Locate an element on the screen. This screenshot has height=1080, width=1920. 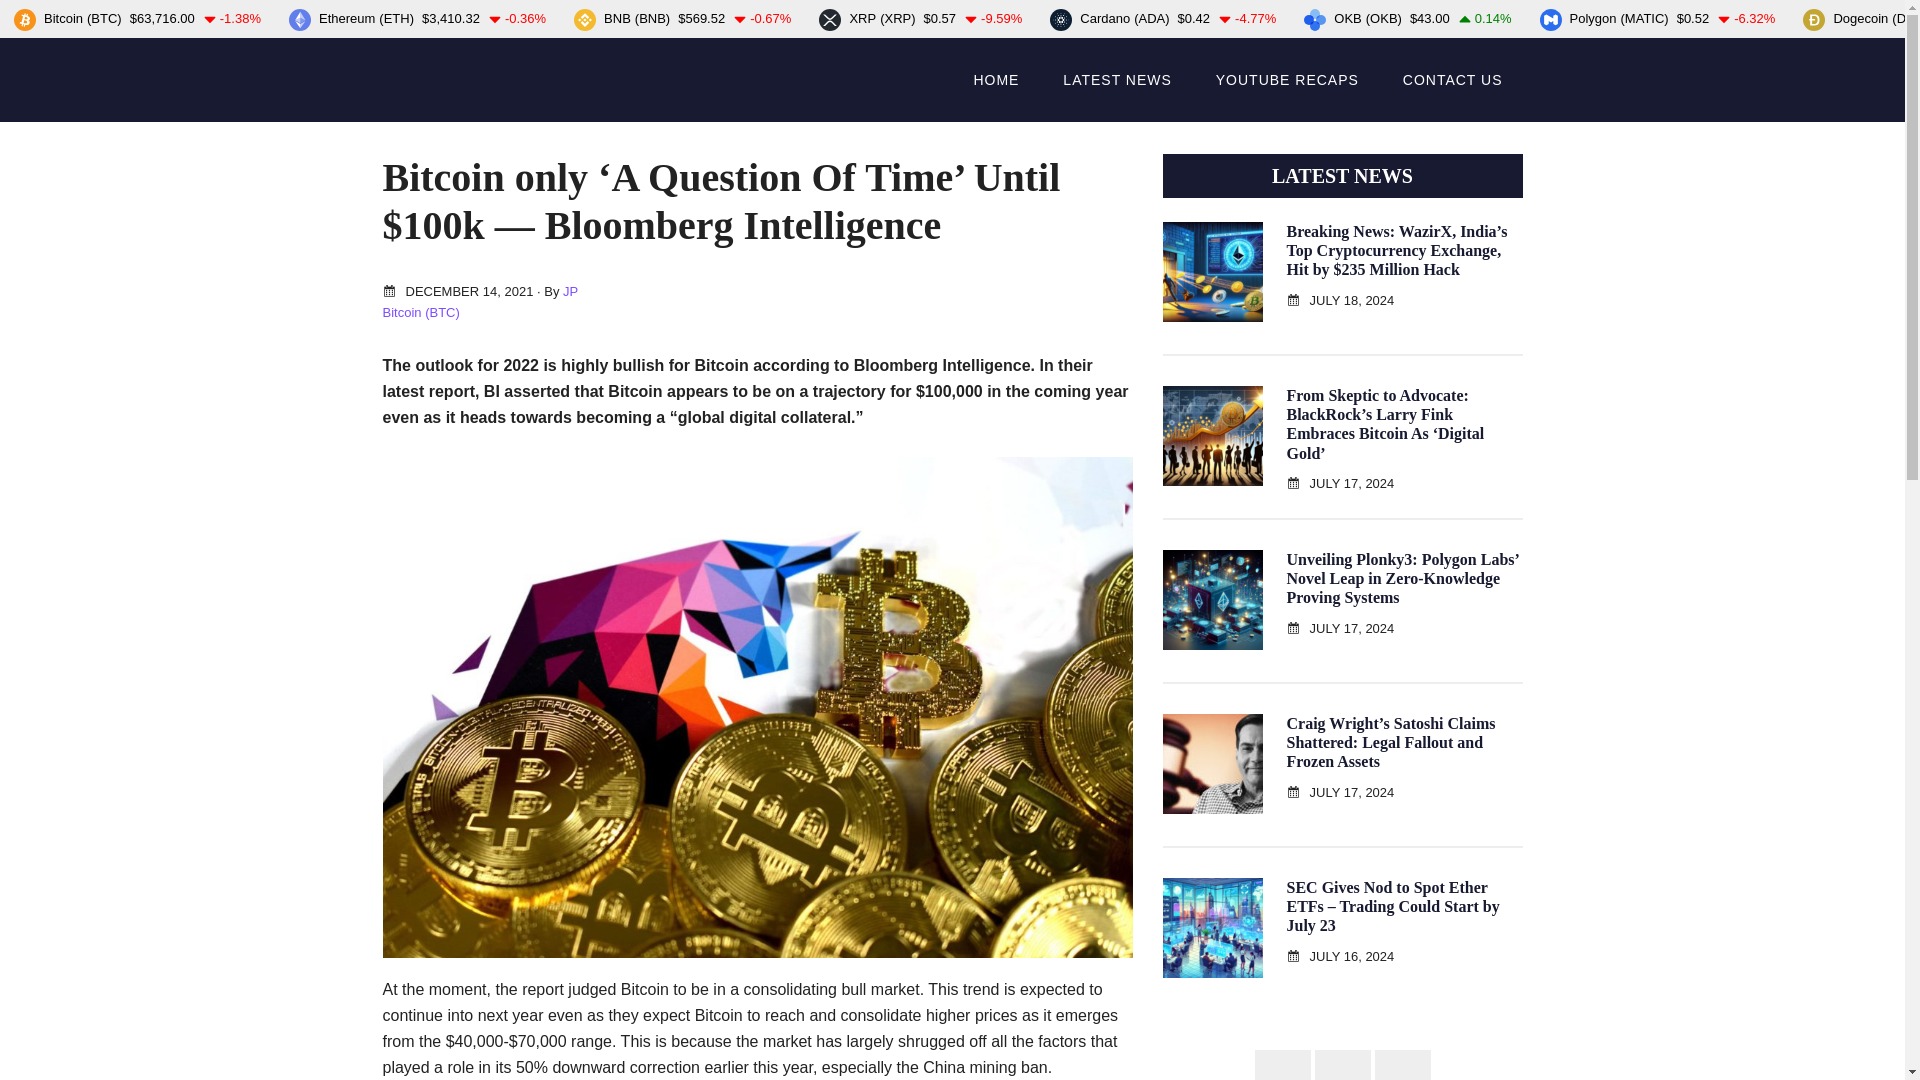
HOME is located at coordinates (995, 80).